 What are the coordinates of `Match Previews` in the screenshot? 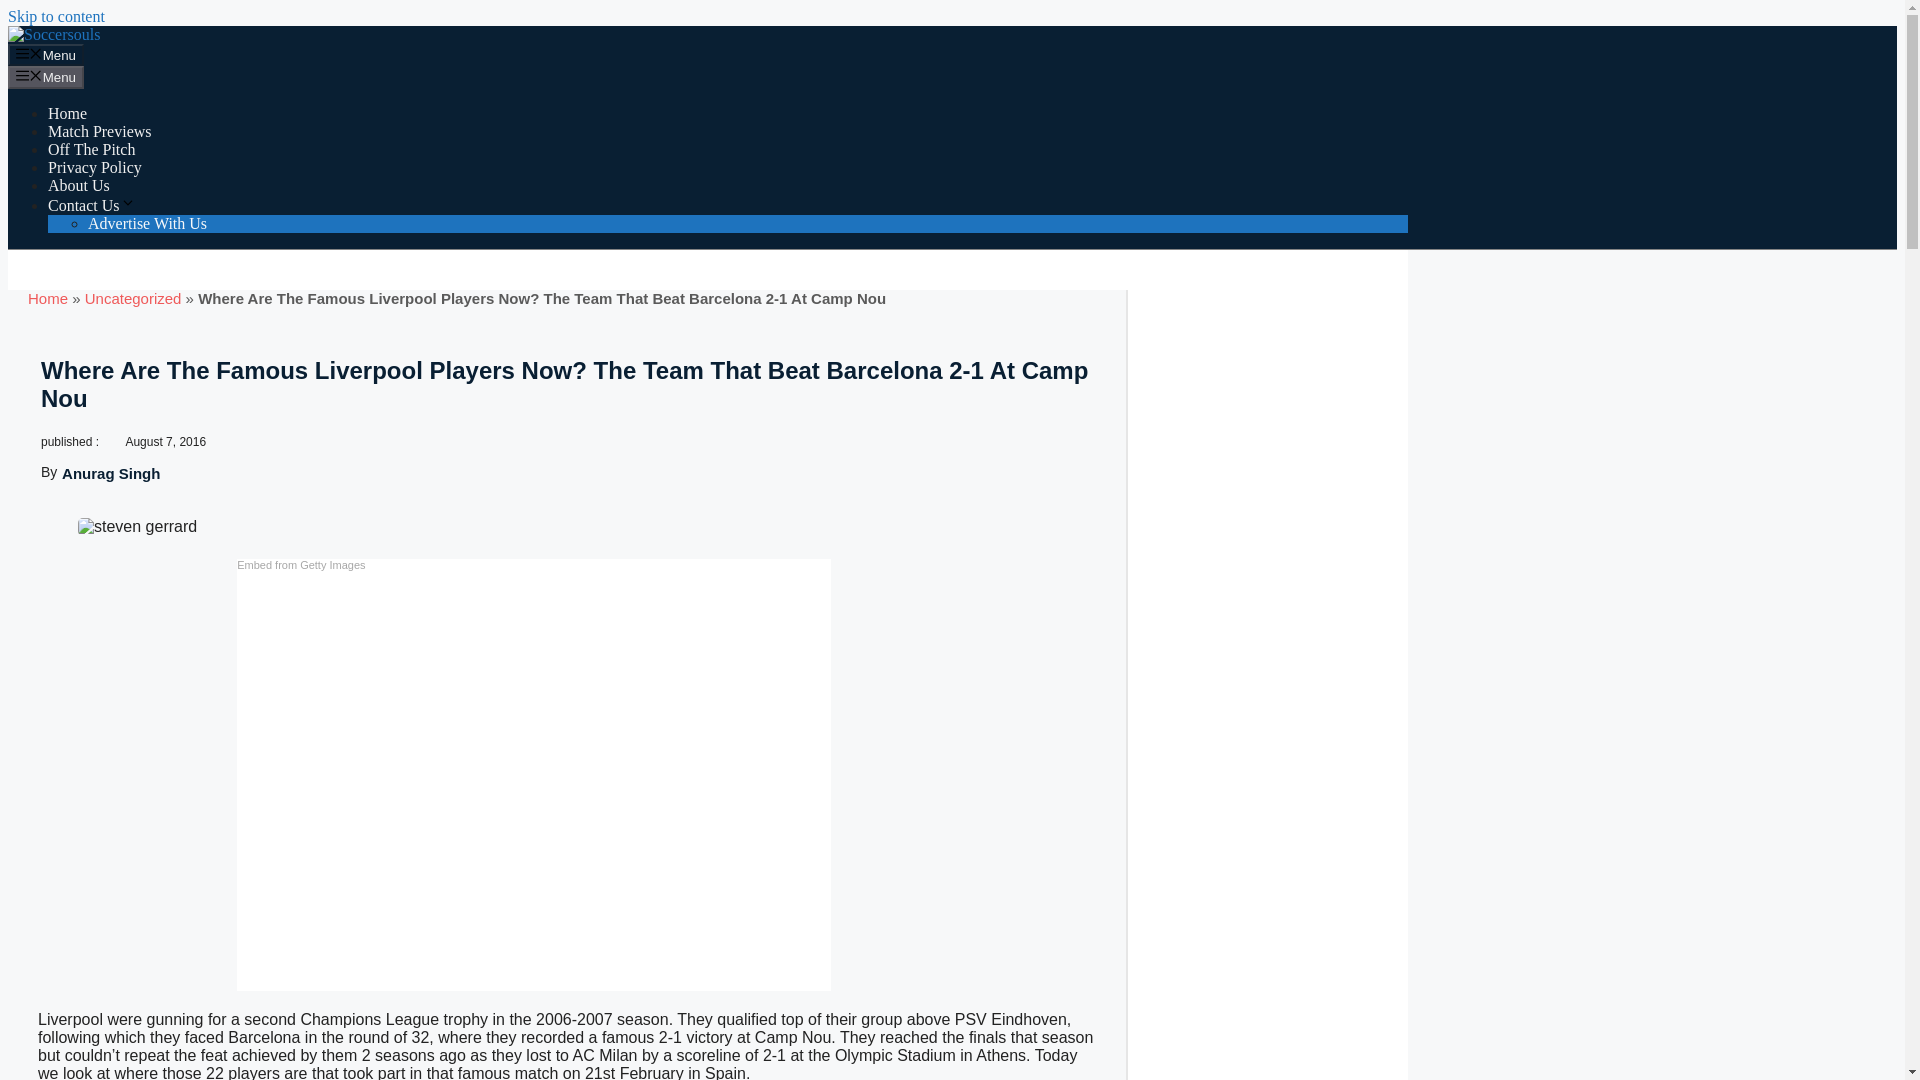 It's located at (100, 132).